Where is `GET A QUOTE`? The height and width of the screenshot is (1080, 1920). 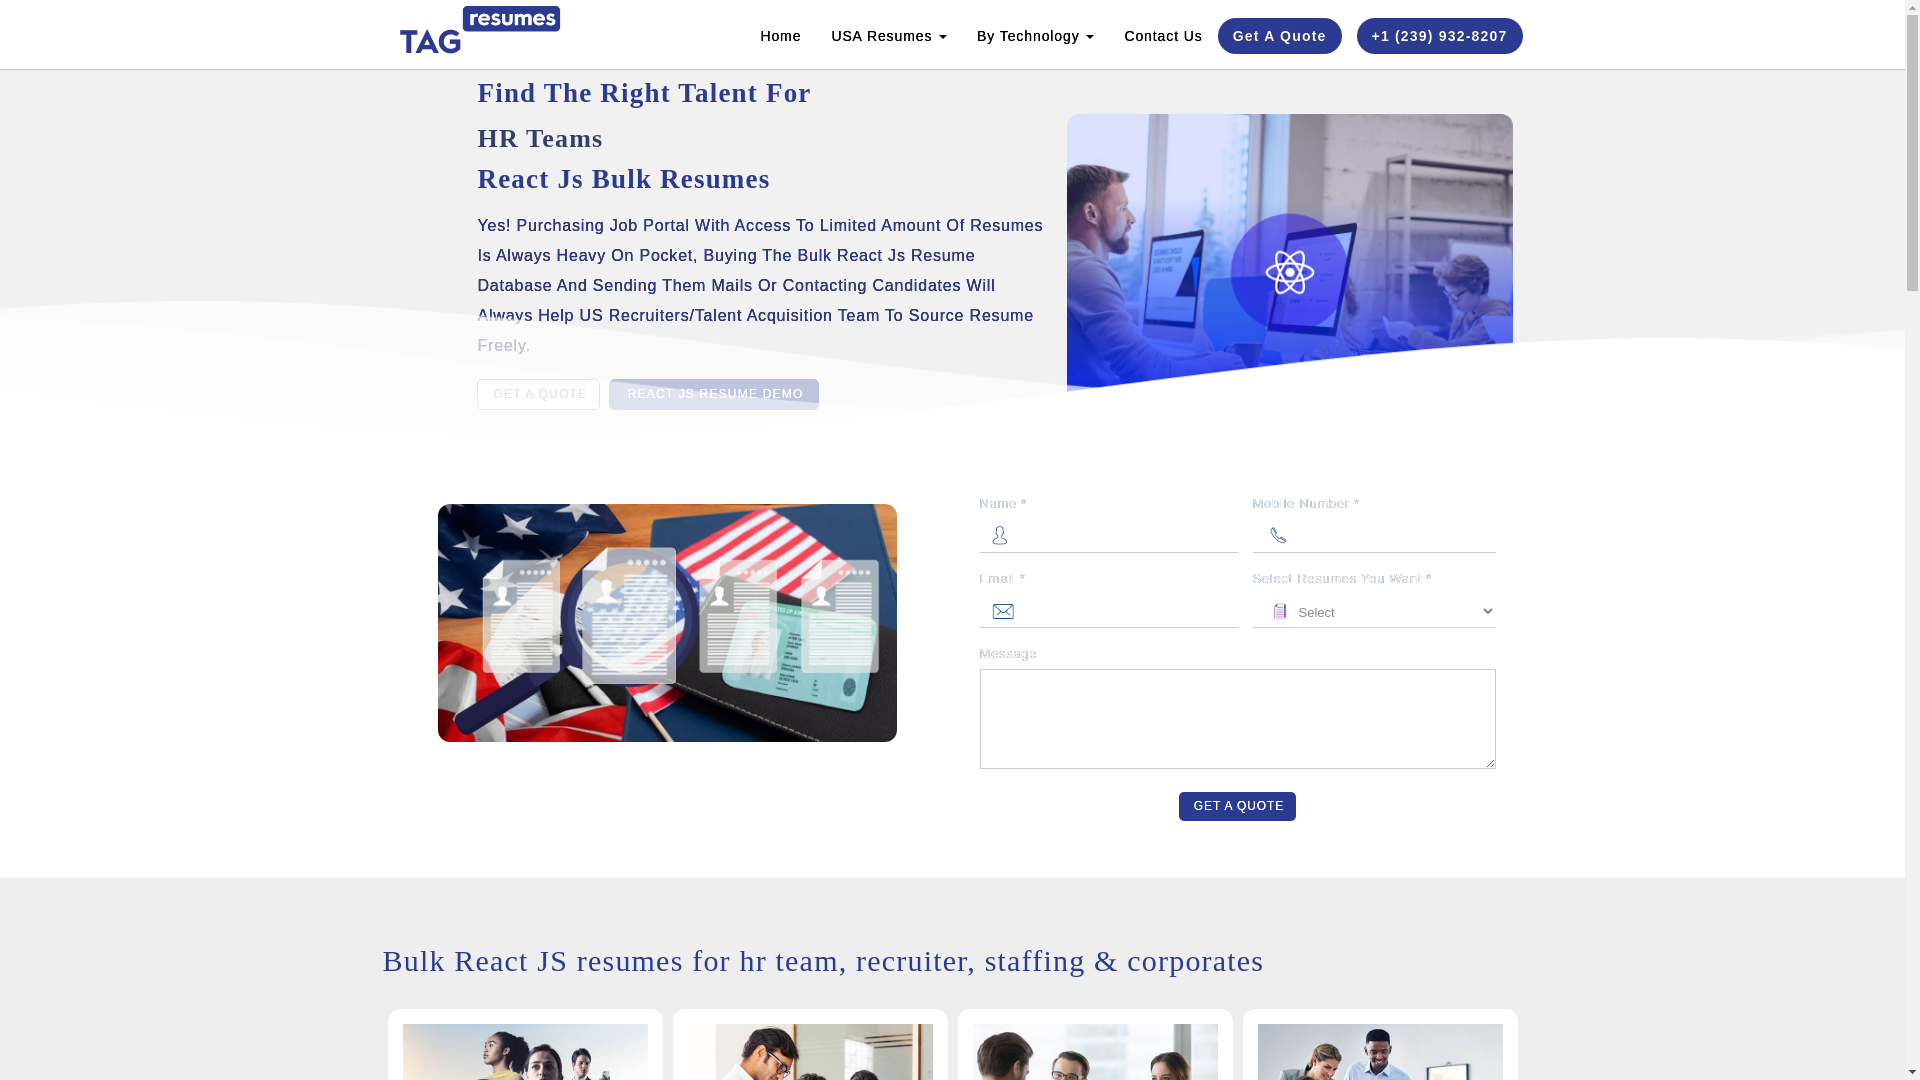 GET A QUOTE is located at coordinates (540, 392).